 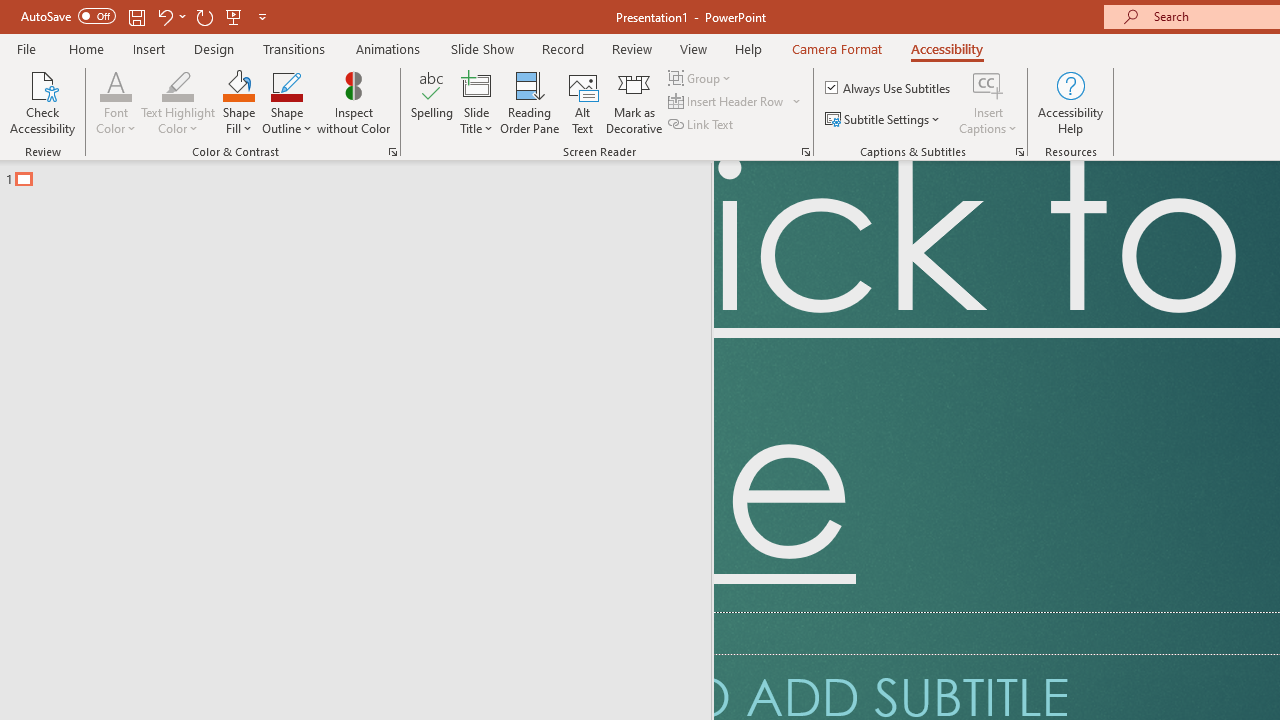 I want to click on Insert Header Row, so click(x=727, y=102).